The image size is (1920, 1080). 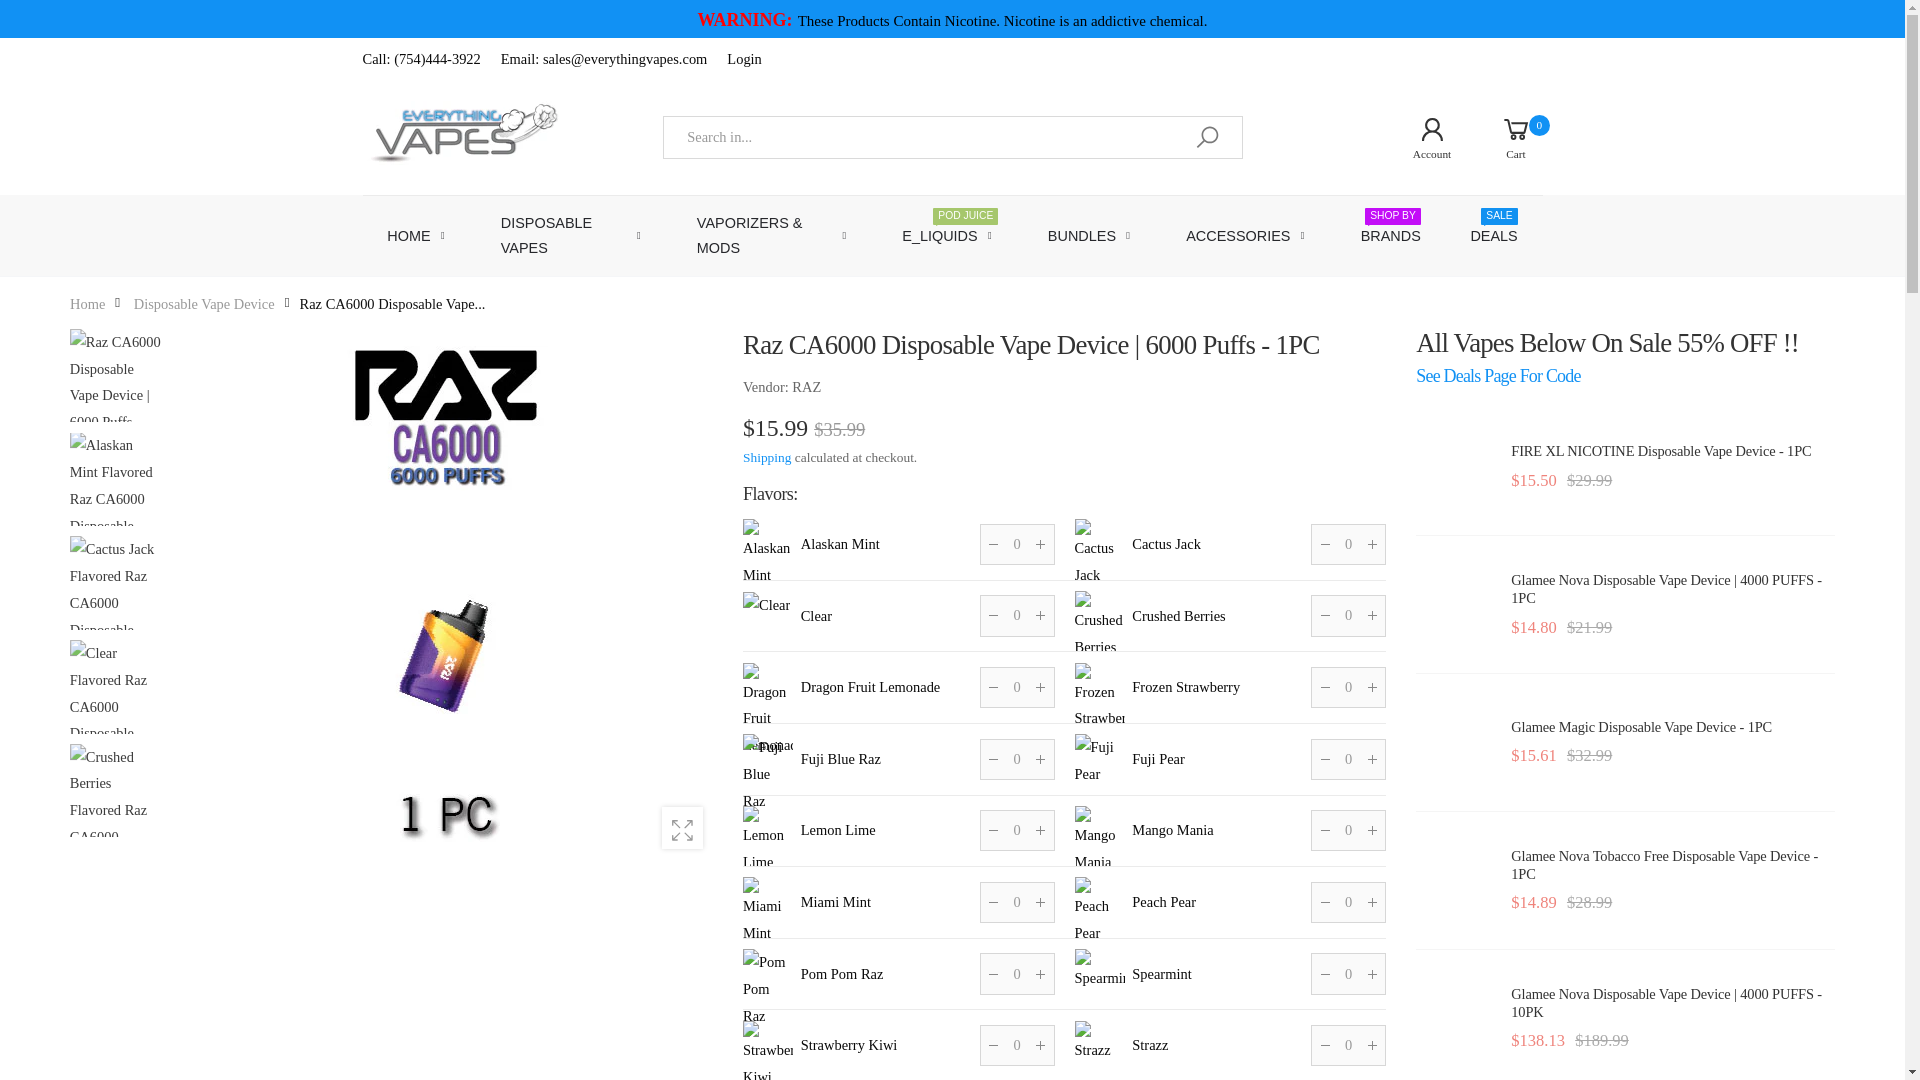 What do you see at coordinates (1348, 616) in the screenshot?
I see `0` at bounding box center [1348, 616].